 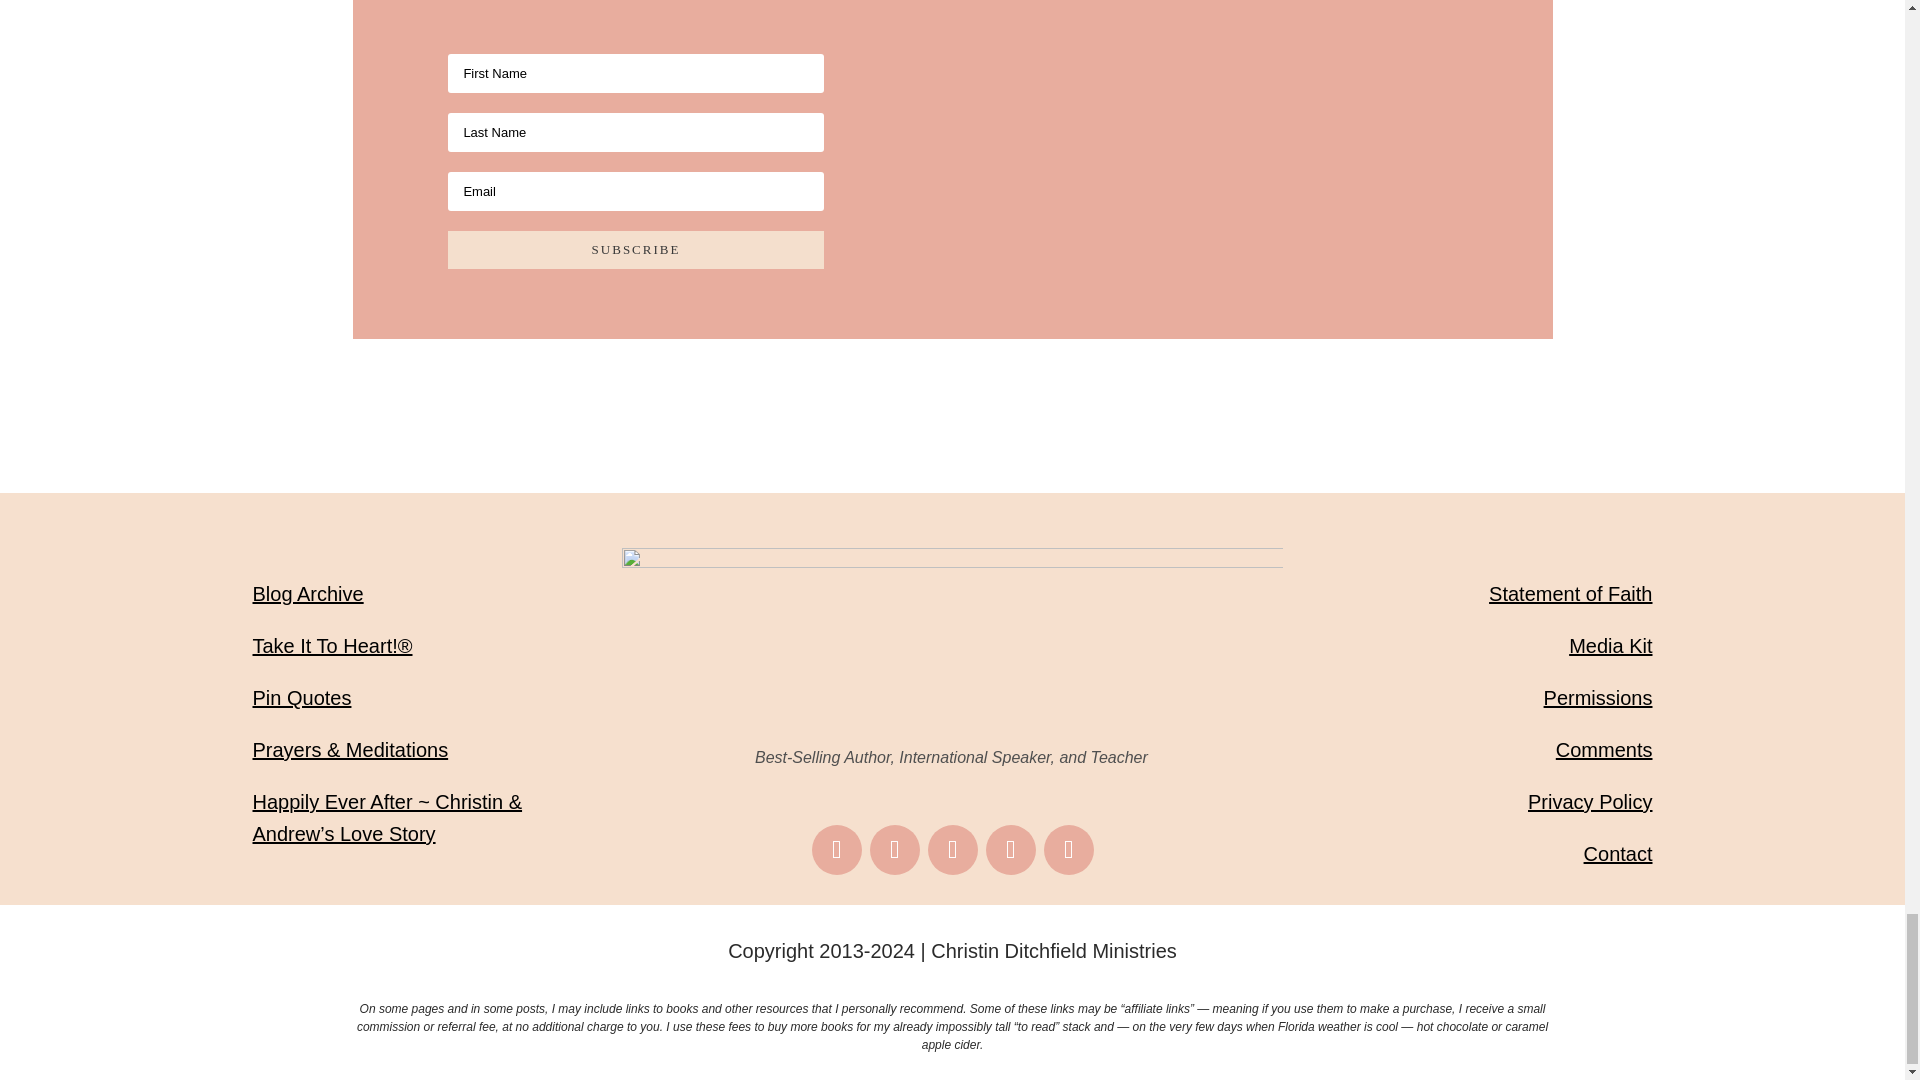 What do you see at coordinates (894, 850) in the screenshot?
I see `Follow on Instagram` at bounding box center [894, 850].